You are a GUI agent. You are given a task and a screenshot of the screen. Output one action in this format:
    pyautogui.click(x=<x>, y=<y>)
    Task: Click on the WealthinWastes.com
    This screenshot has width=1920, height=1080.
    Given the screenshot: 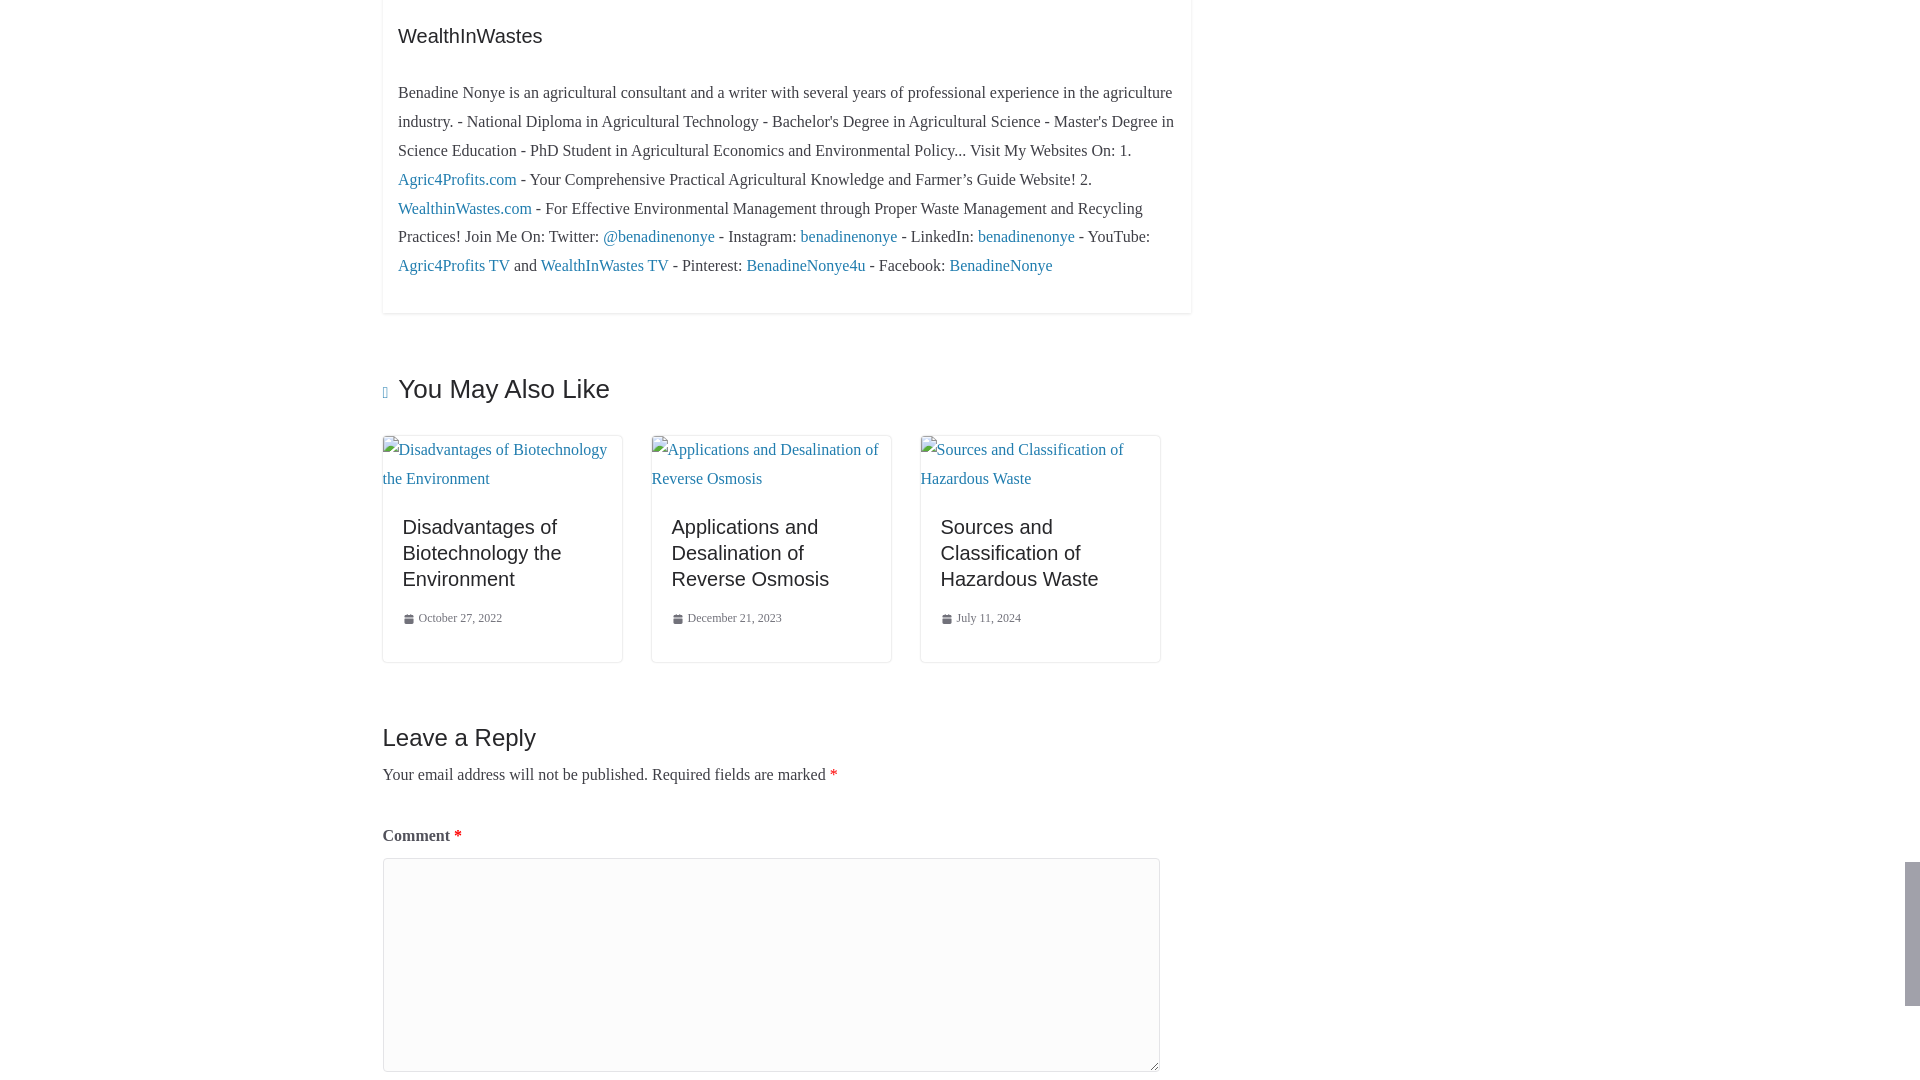 What is the action you would take?
    pyautogui.click(x=464, y=208)
    